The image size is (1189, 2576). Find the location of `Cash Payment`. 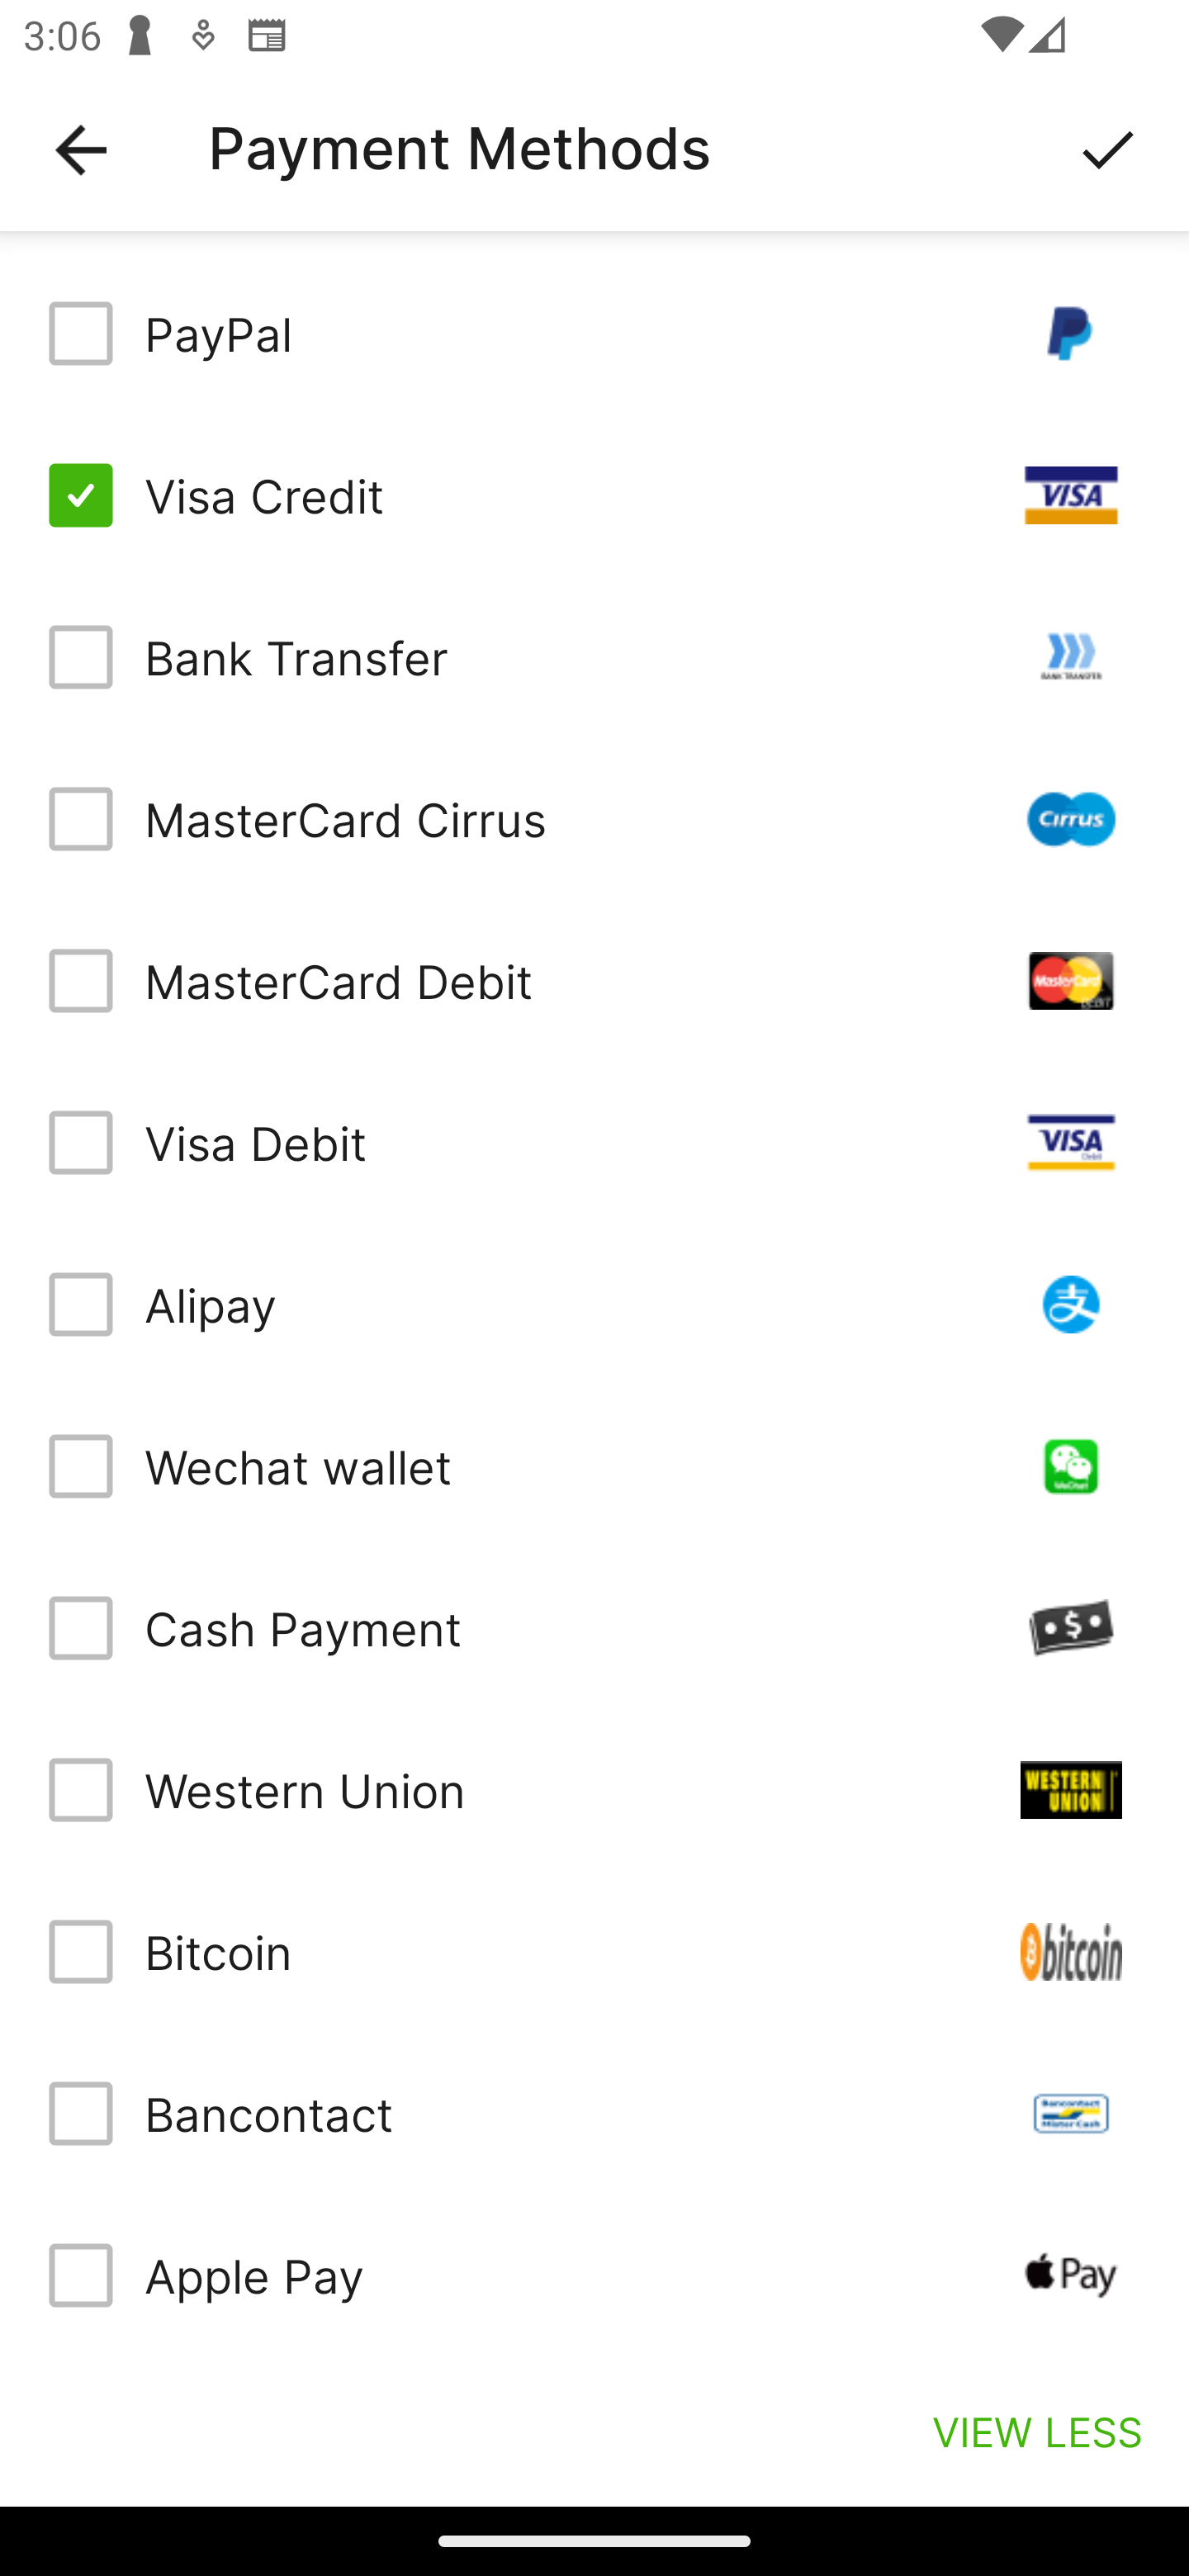

Cash Payment is located at coordinates (594, 1628).